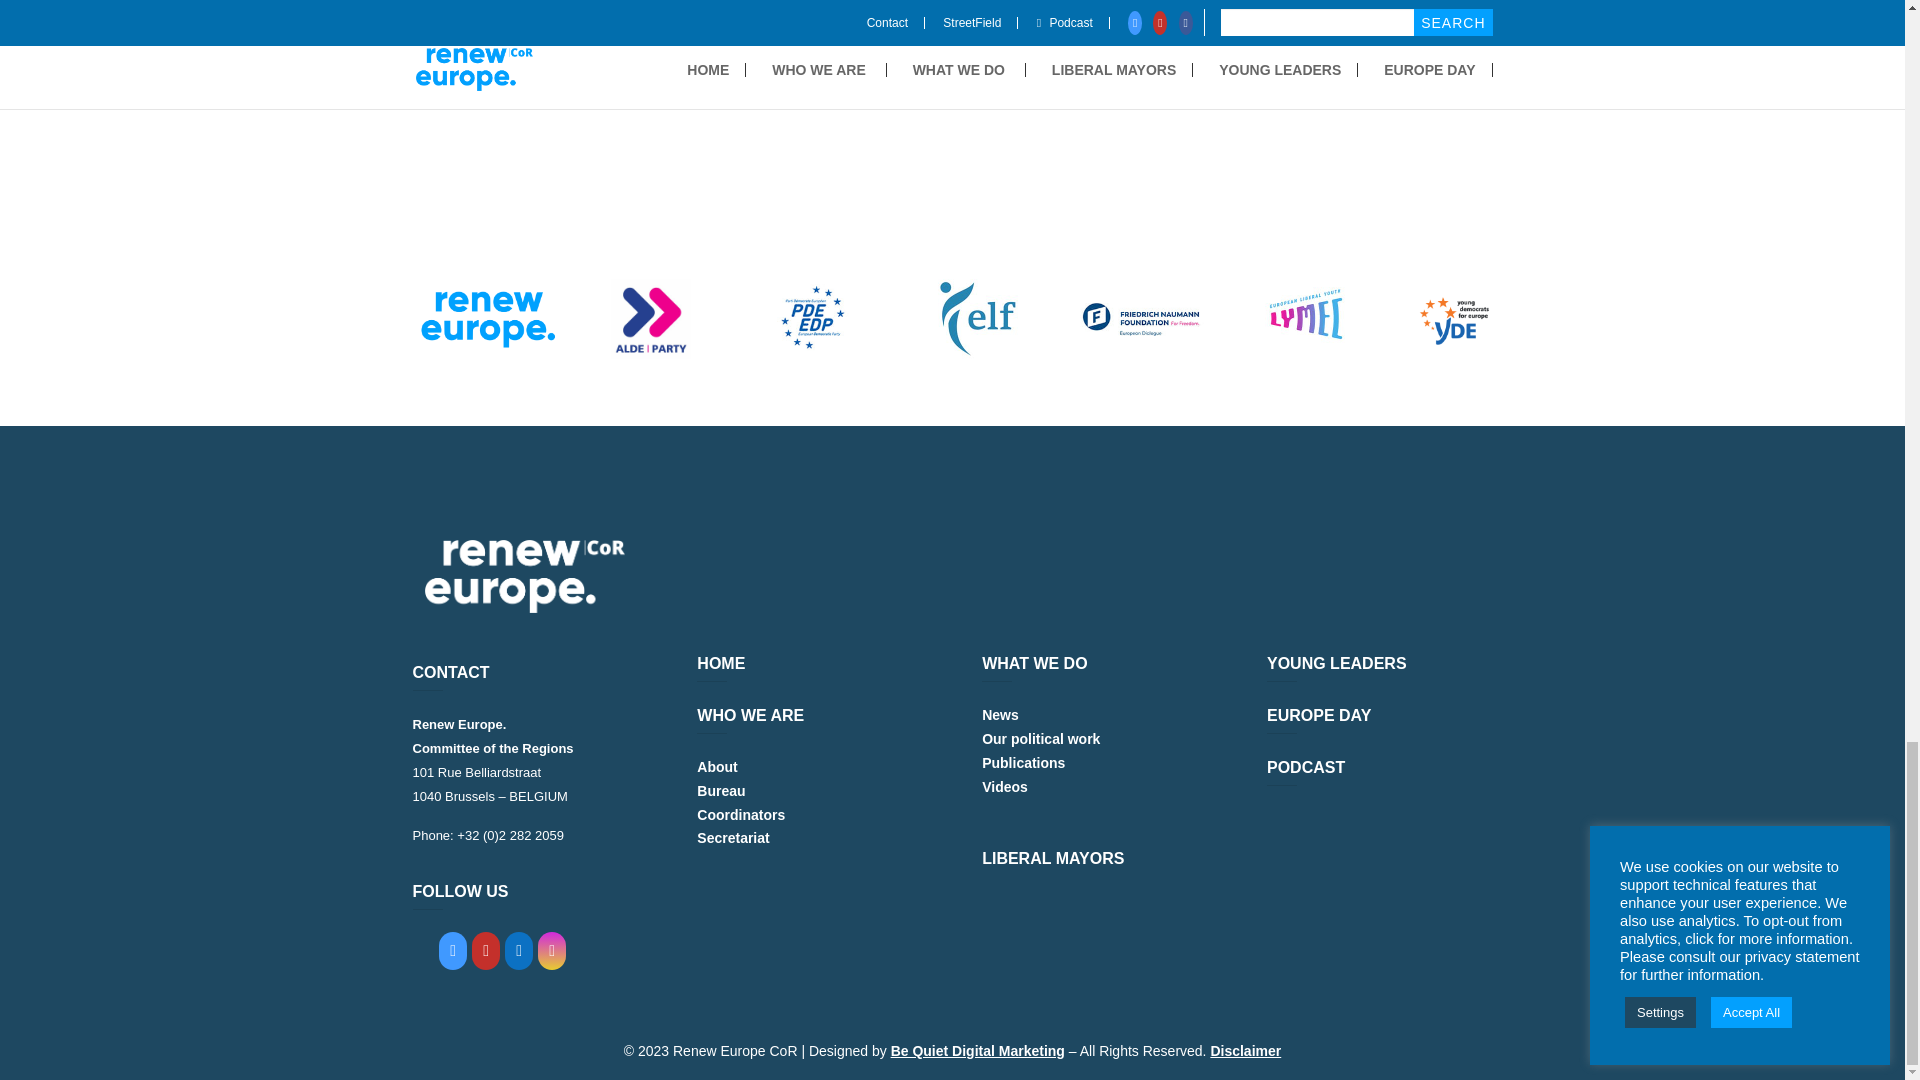 This screenshot has width=1920, height=1080. I want to click on renew-europe-cor-logo-2023, so click(524, 576).